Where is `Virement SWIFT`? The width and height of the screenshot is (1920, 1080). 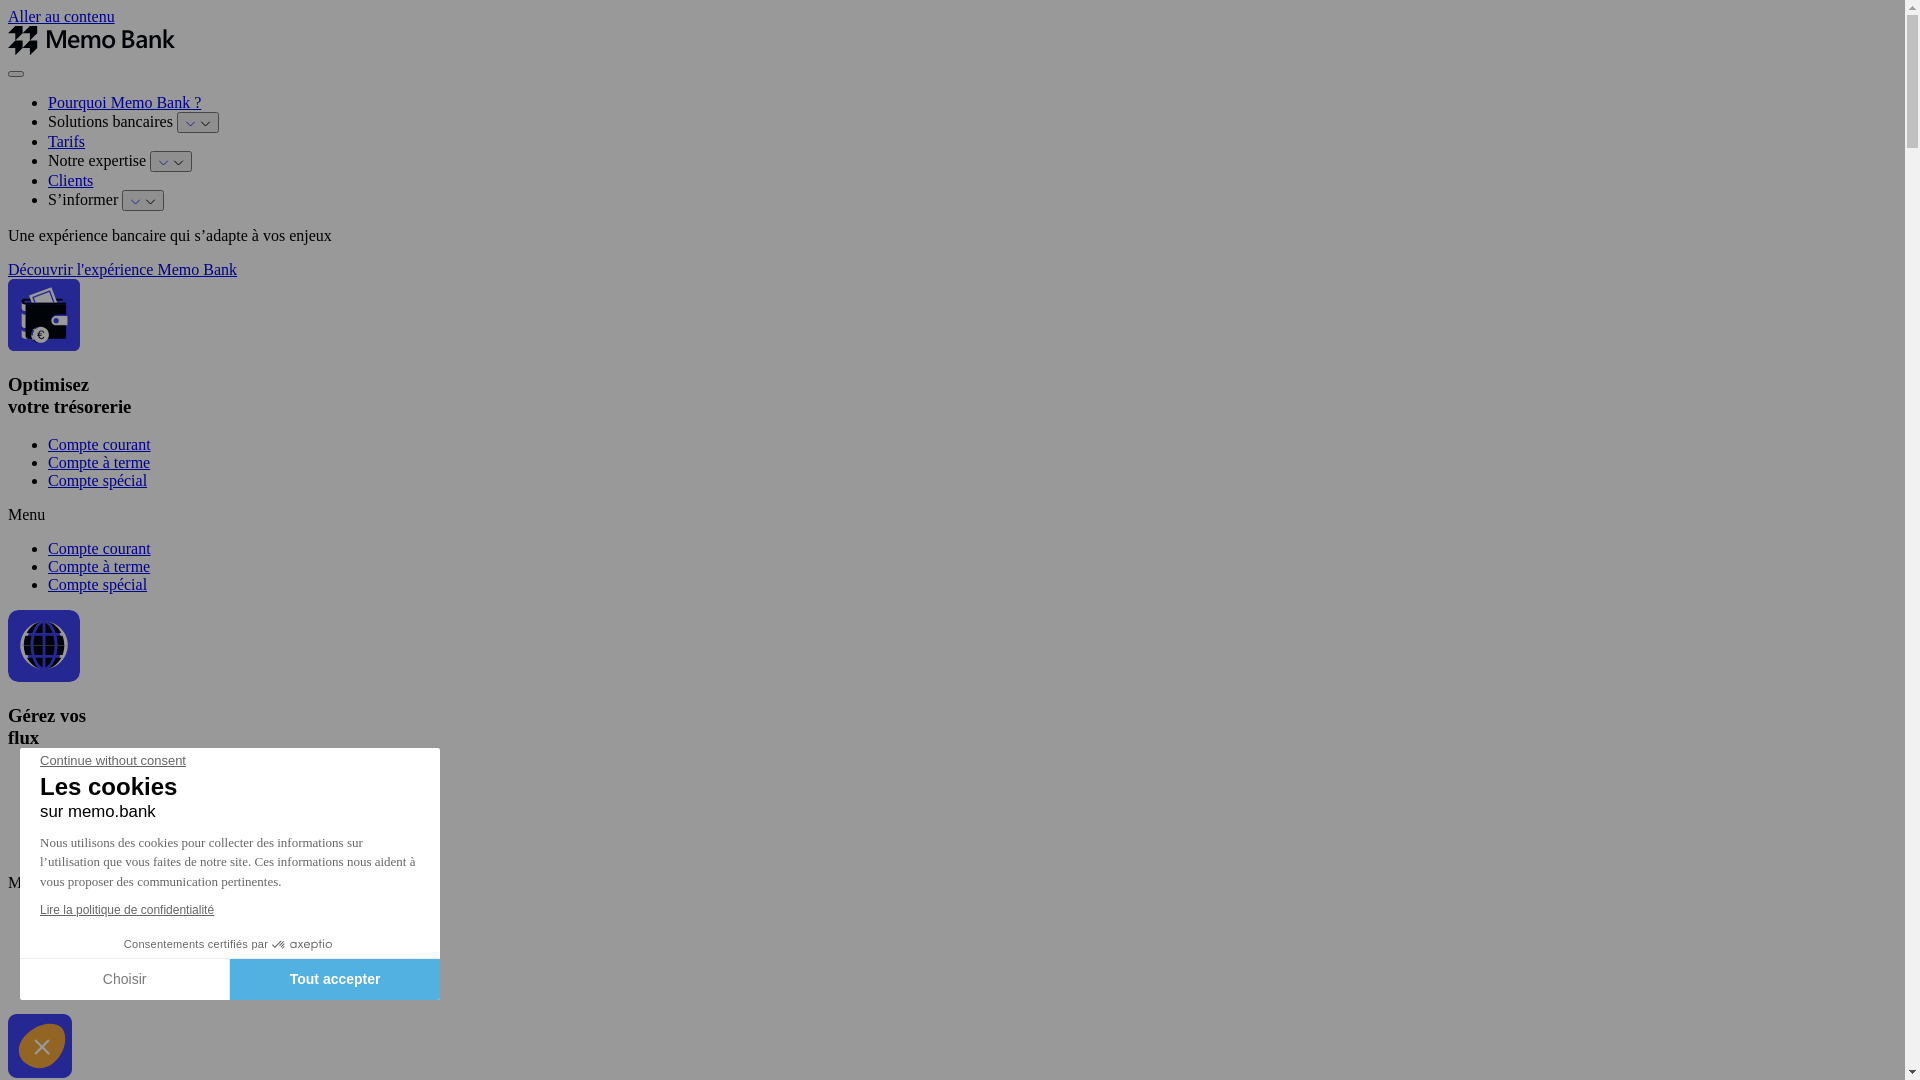 Virement SWIFT is located at coordinates (104, 848).